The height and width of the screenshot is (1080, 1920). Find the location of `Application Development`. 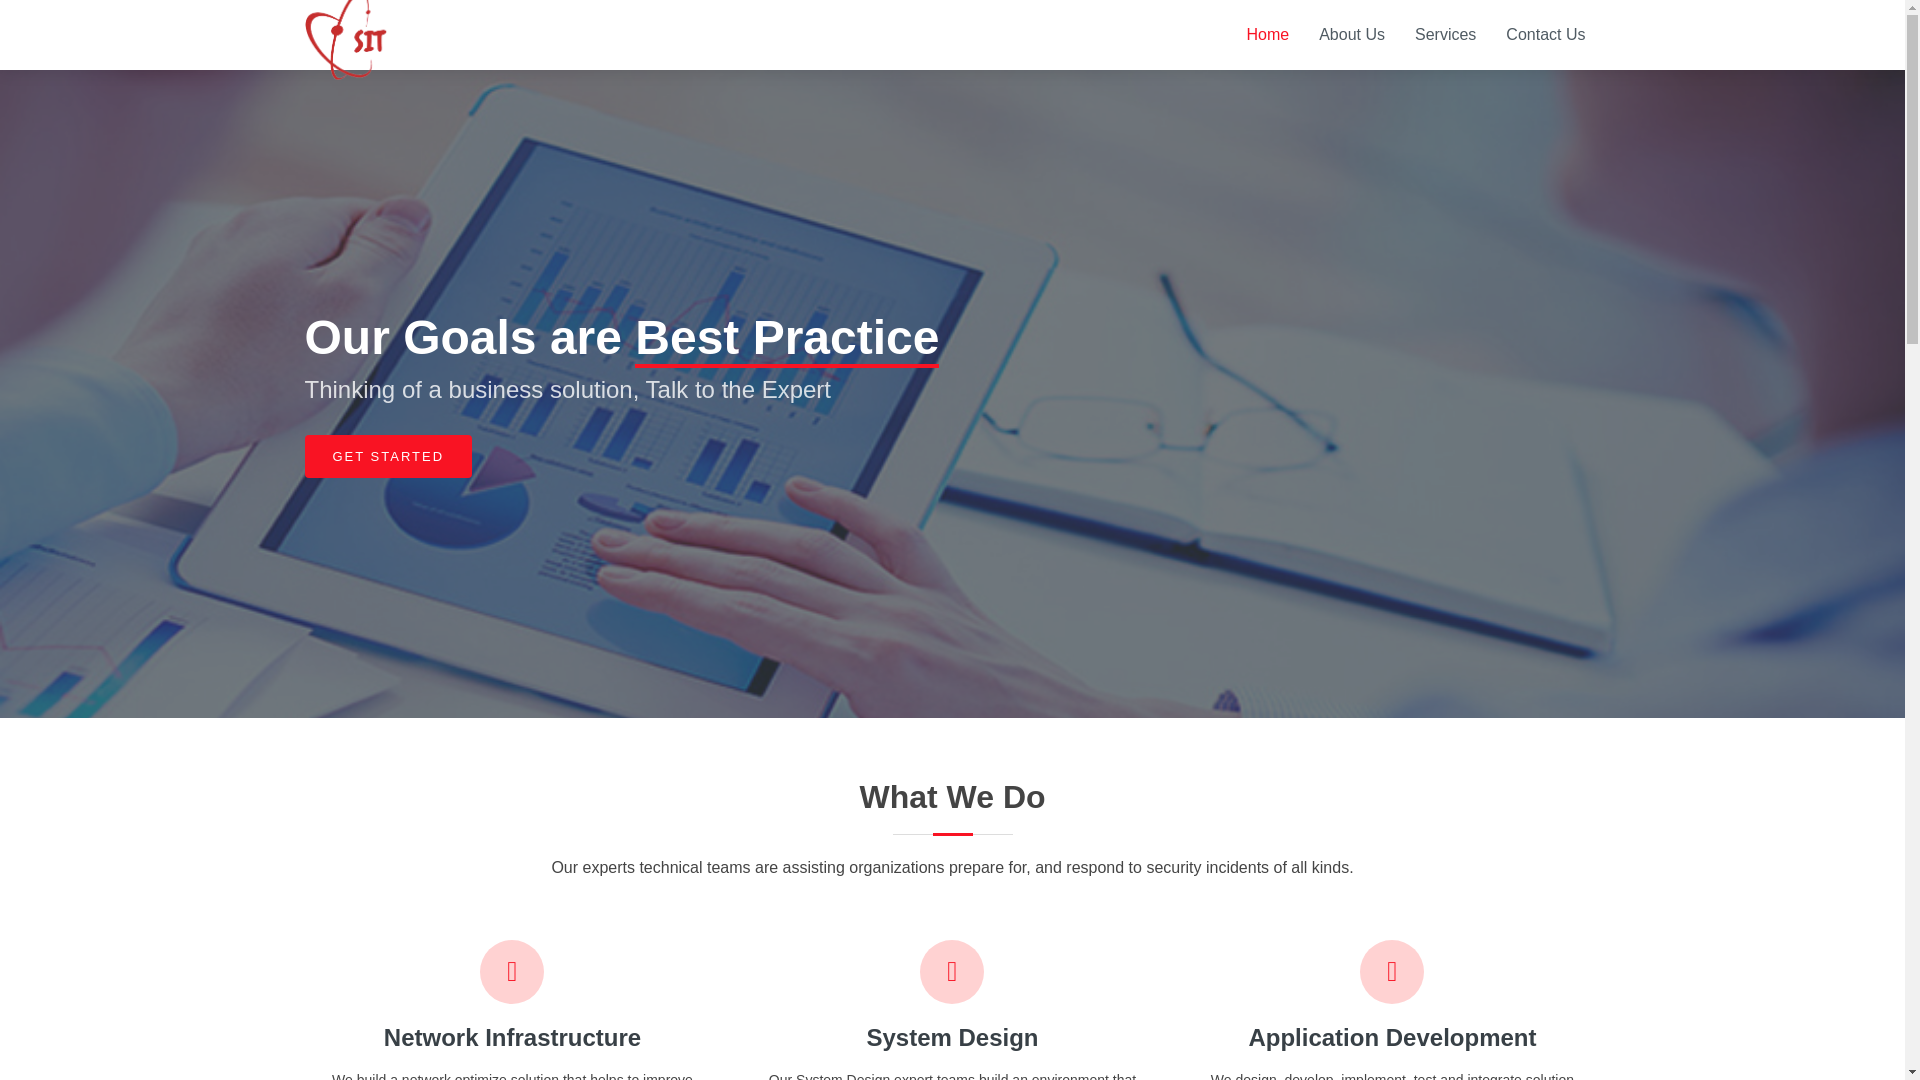

Application Development is located at coordinates (1392, 1036).